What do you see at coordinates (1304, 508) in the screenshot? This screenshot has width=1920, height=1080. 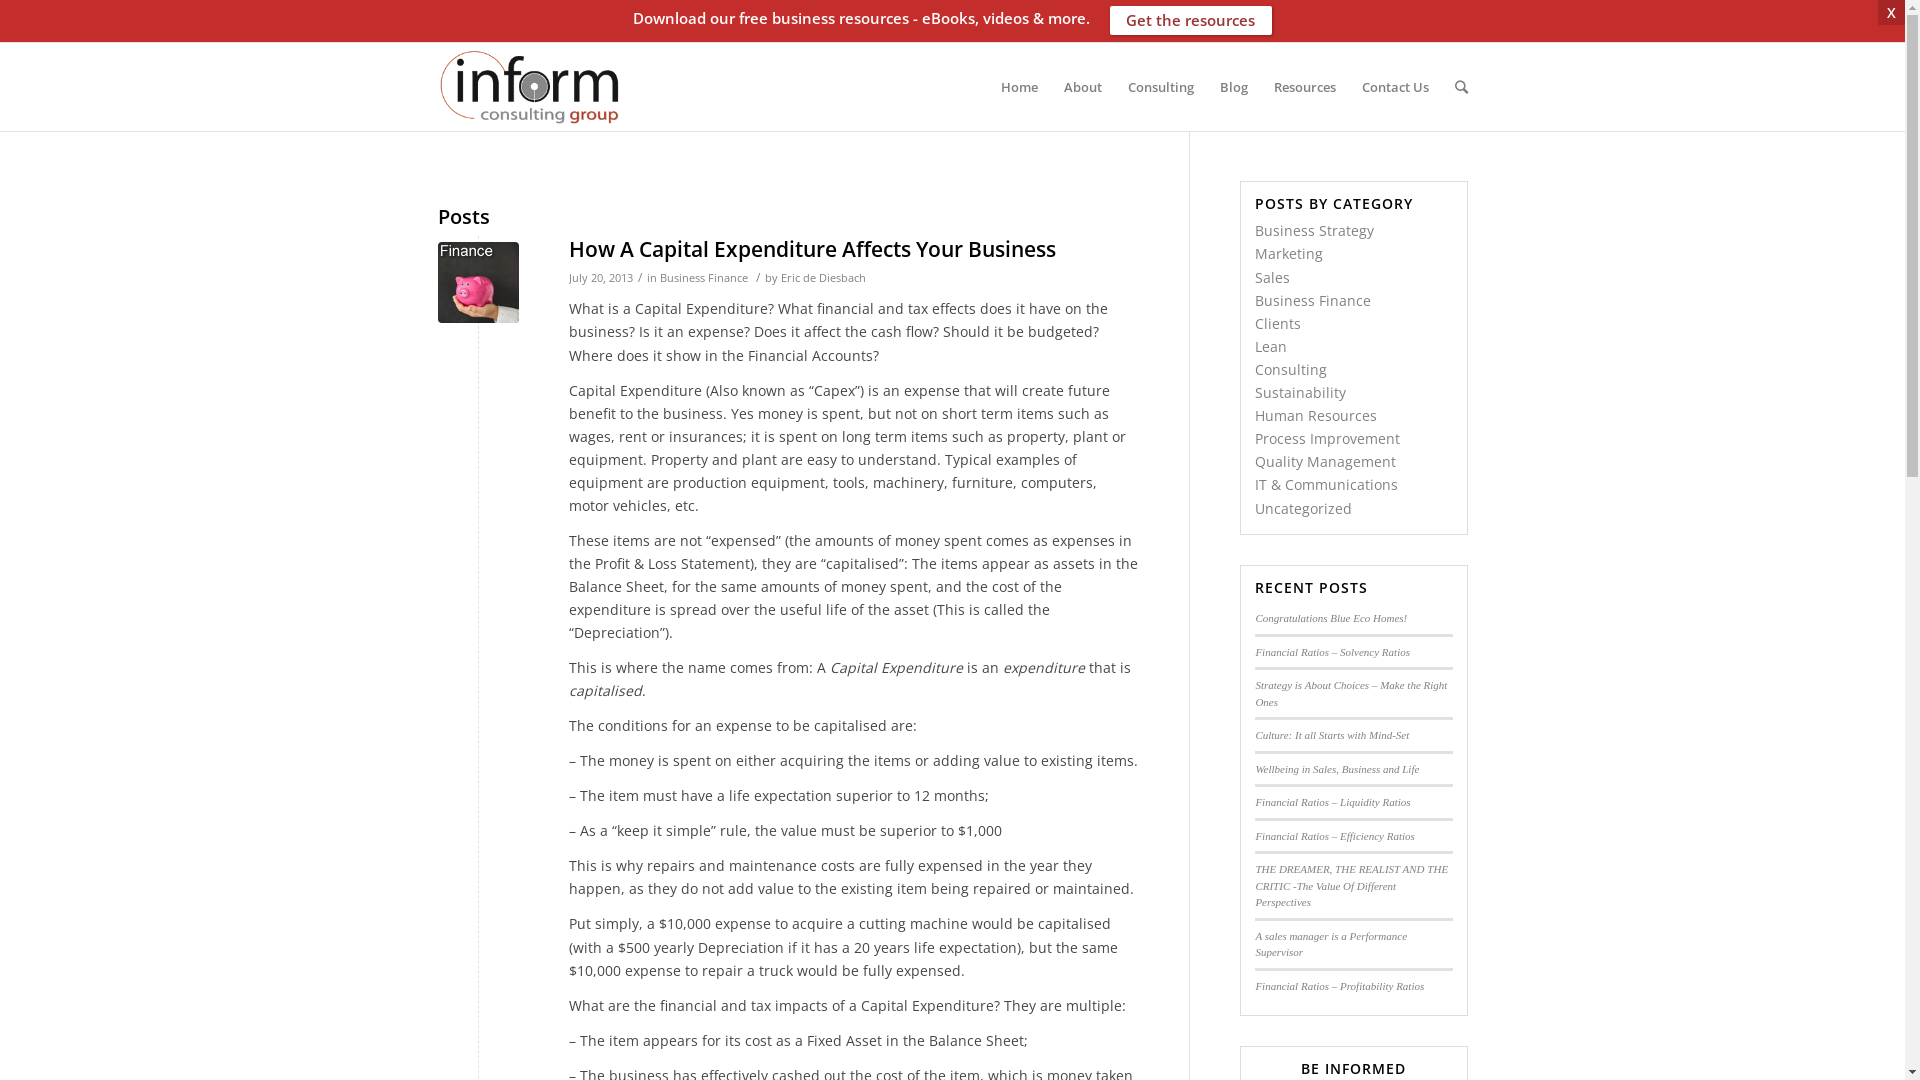 I see `Uncategorized` at bounding box center [1304, 508].